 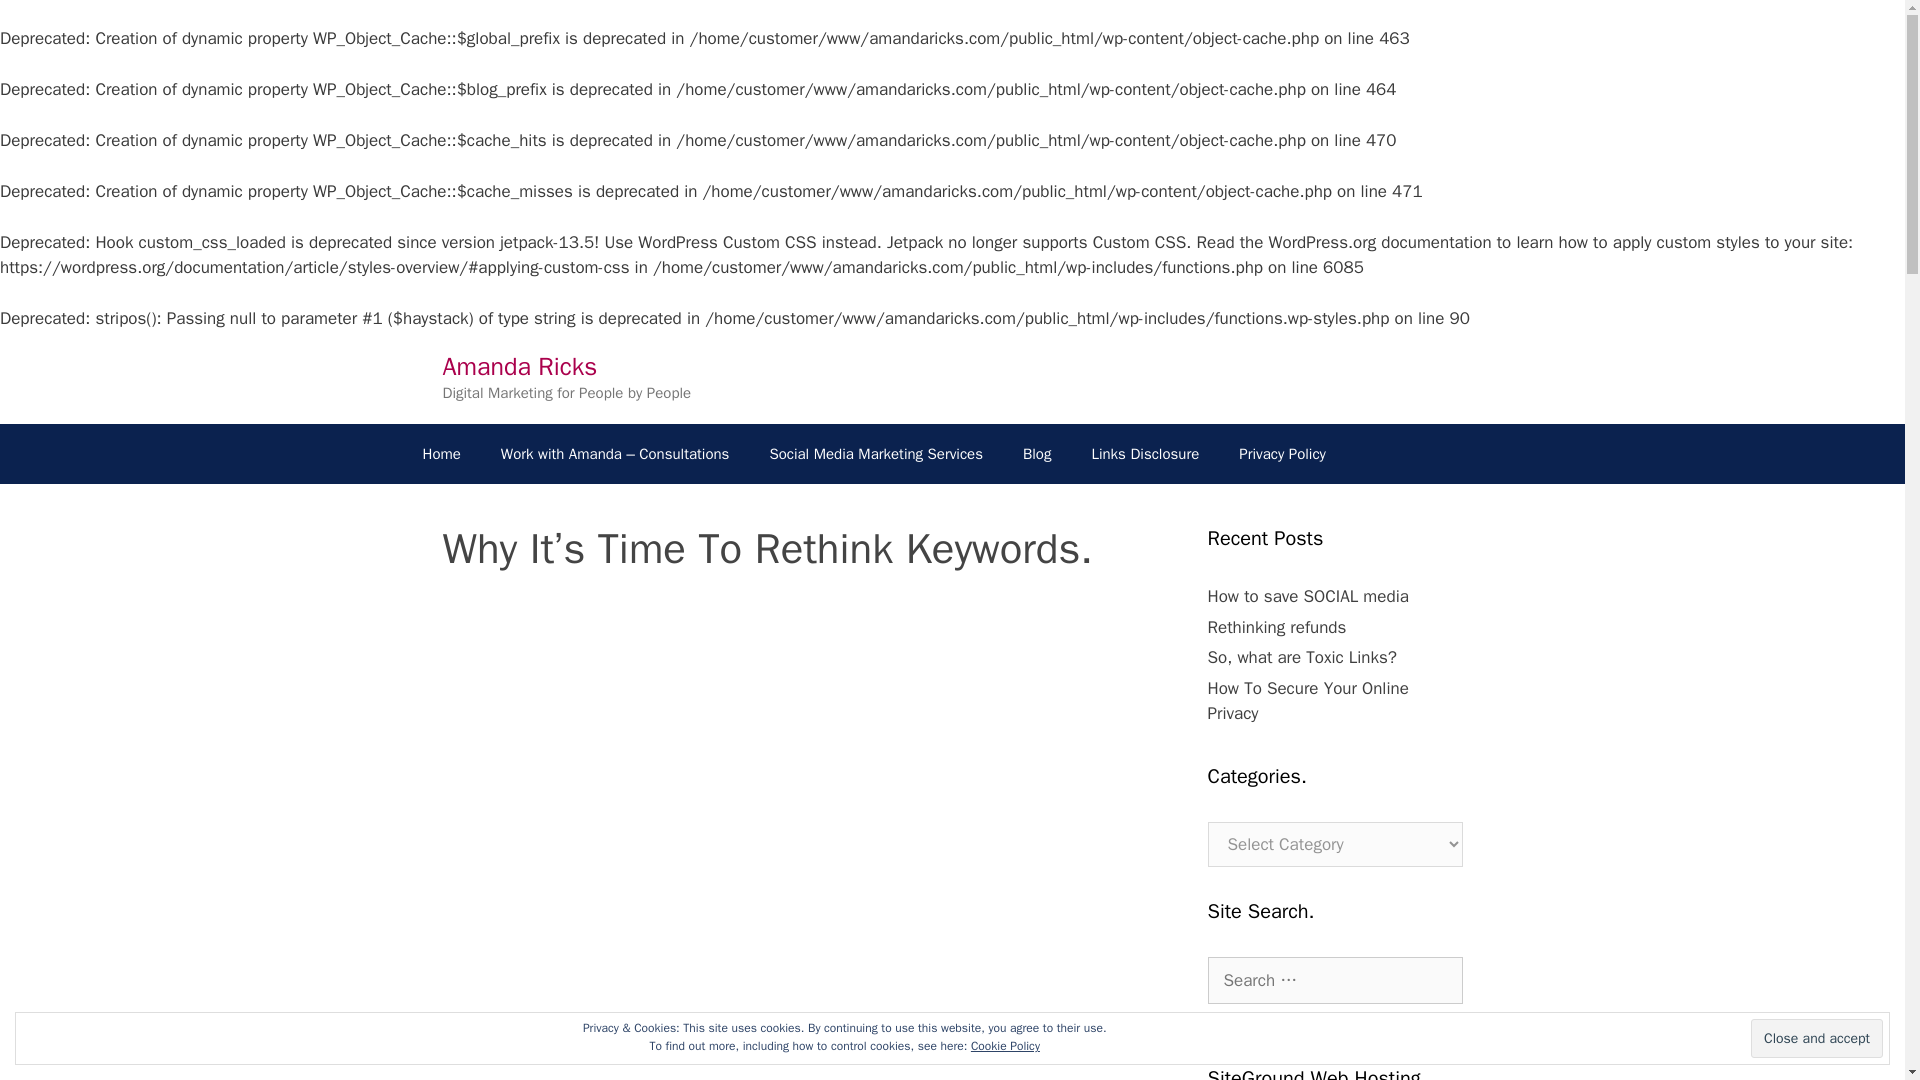 What do you see at coordinates (1282, 454) in the screenshot?
I see `Privacy Policy` at bounding box center [1282, 454].